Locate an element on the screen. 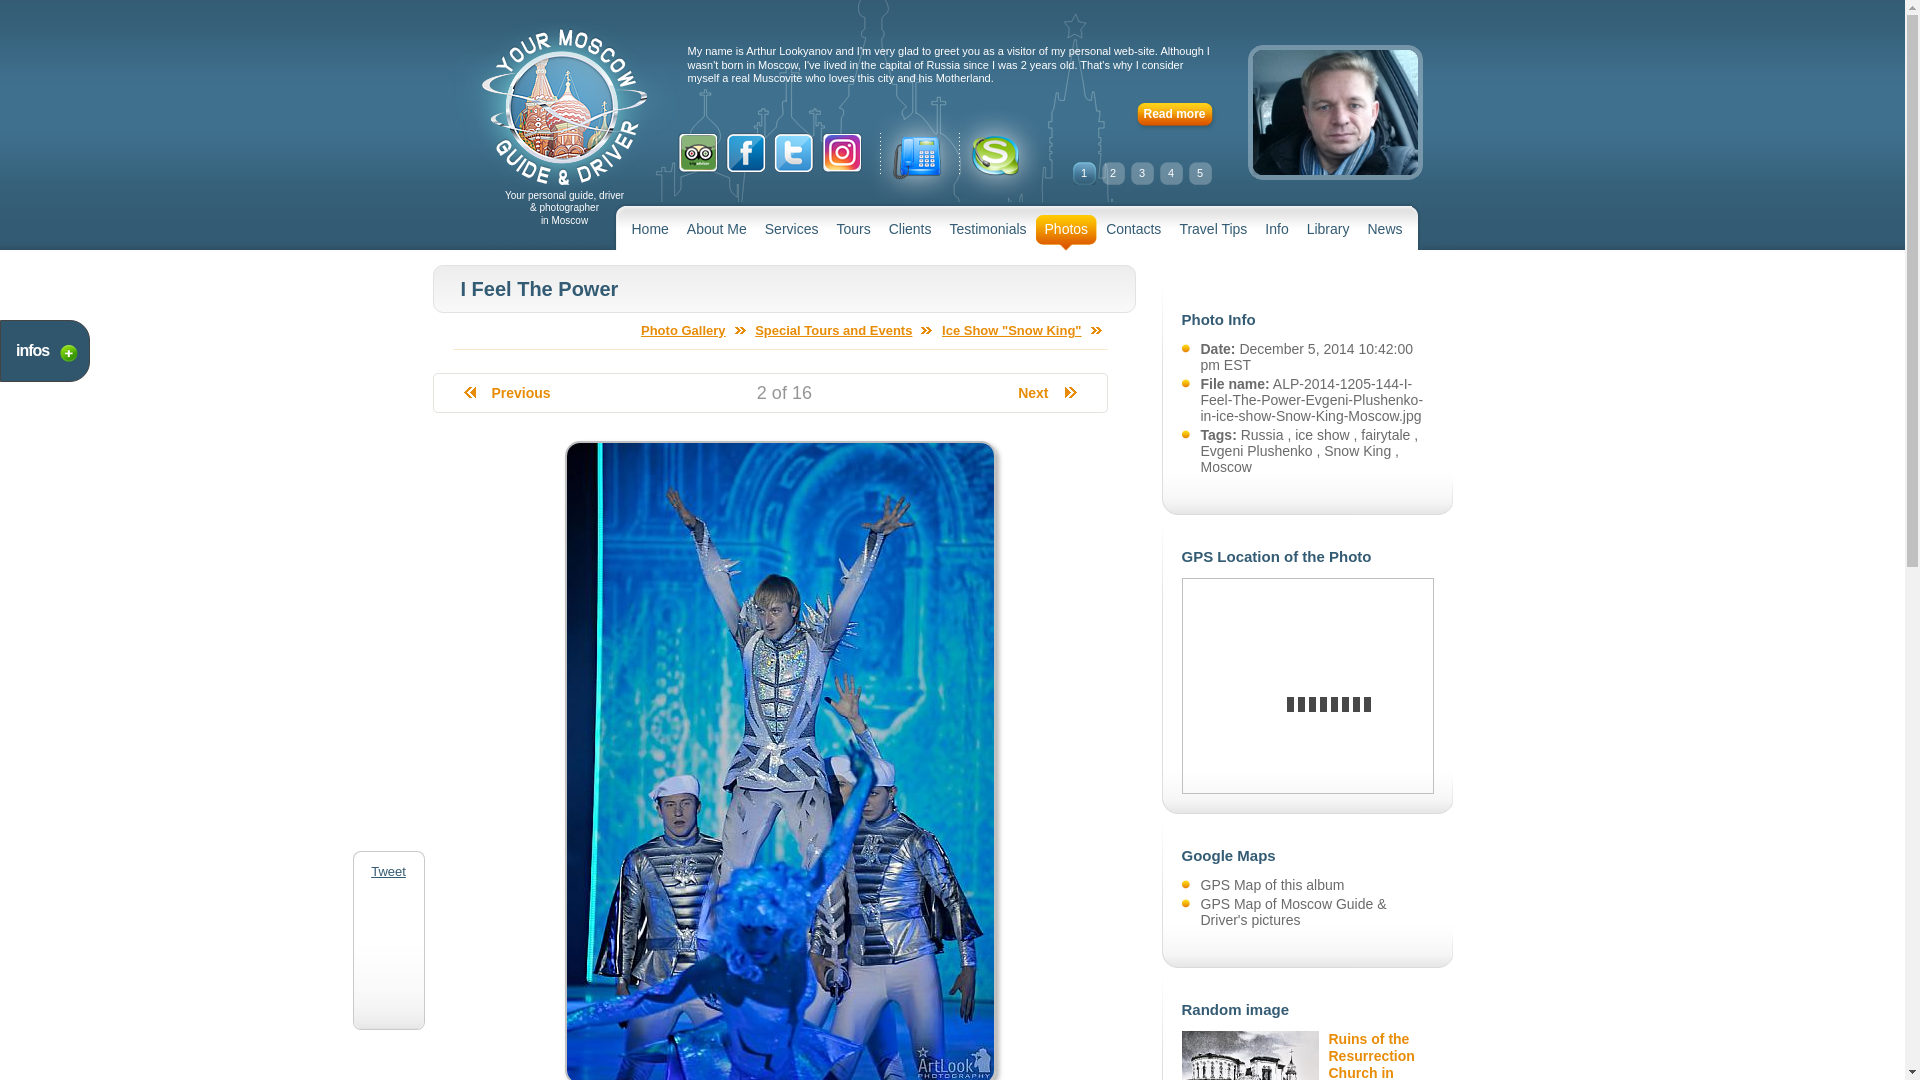  Photos is located at coordinates (1066, 232).